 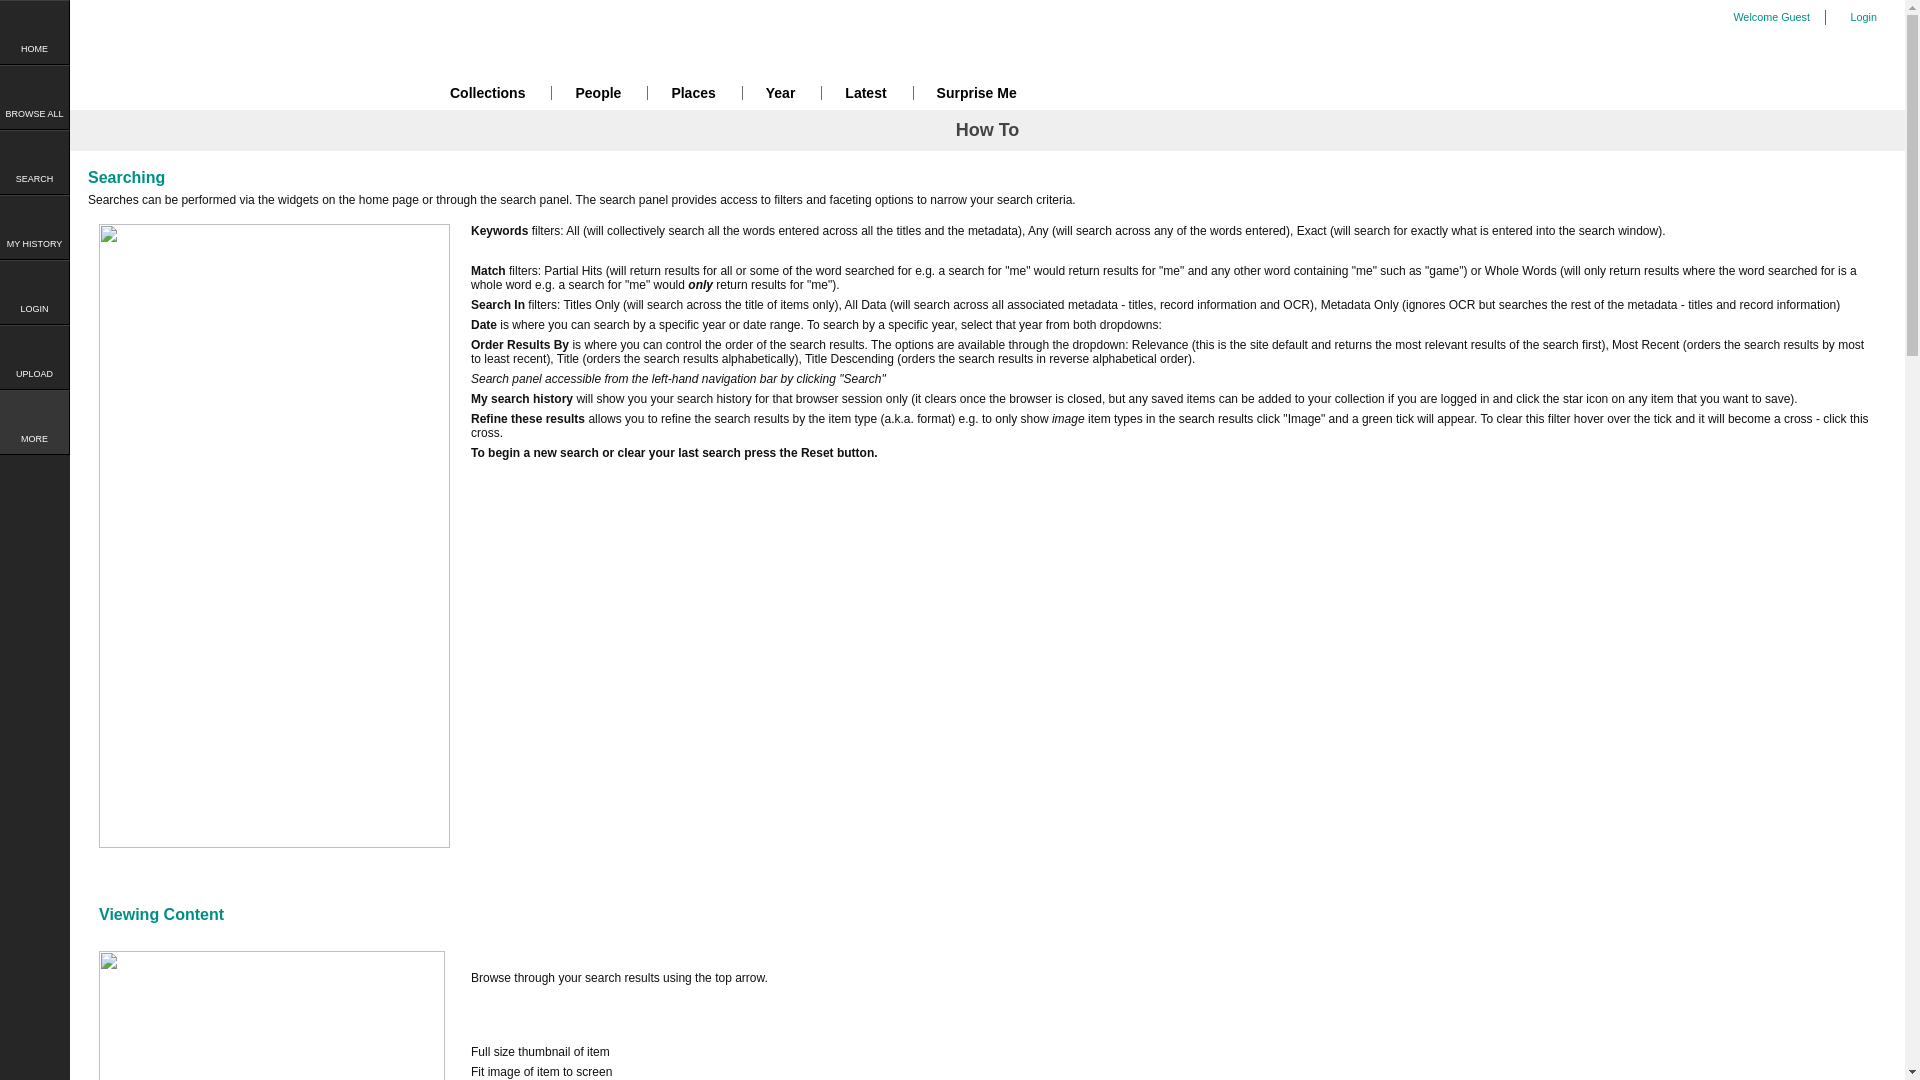 I want to click on Guest, so click(x=1796, y=17).